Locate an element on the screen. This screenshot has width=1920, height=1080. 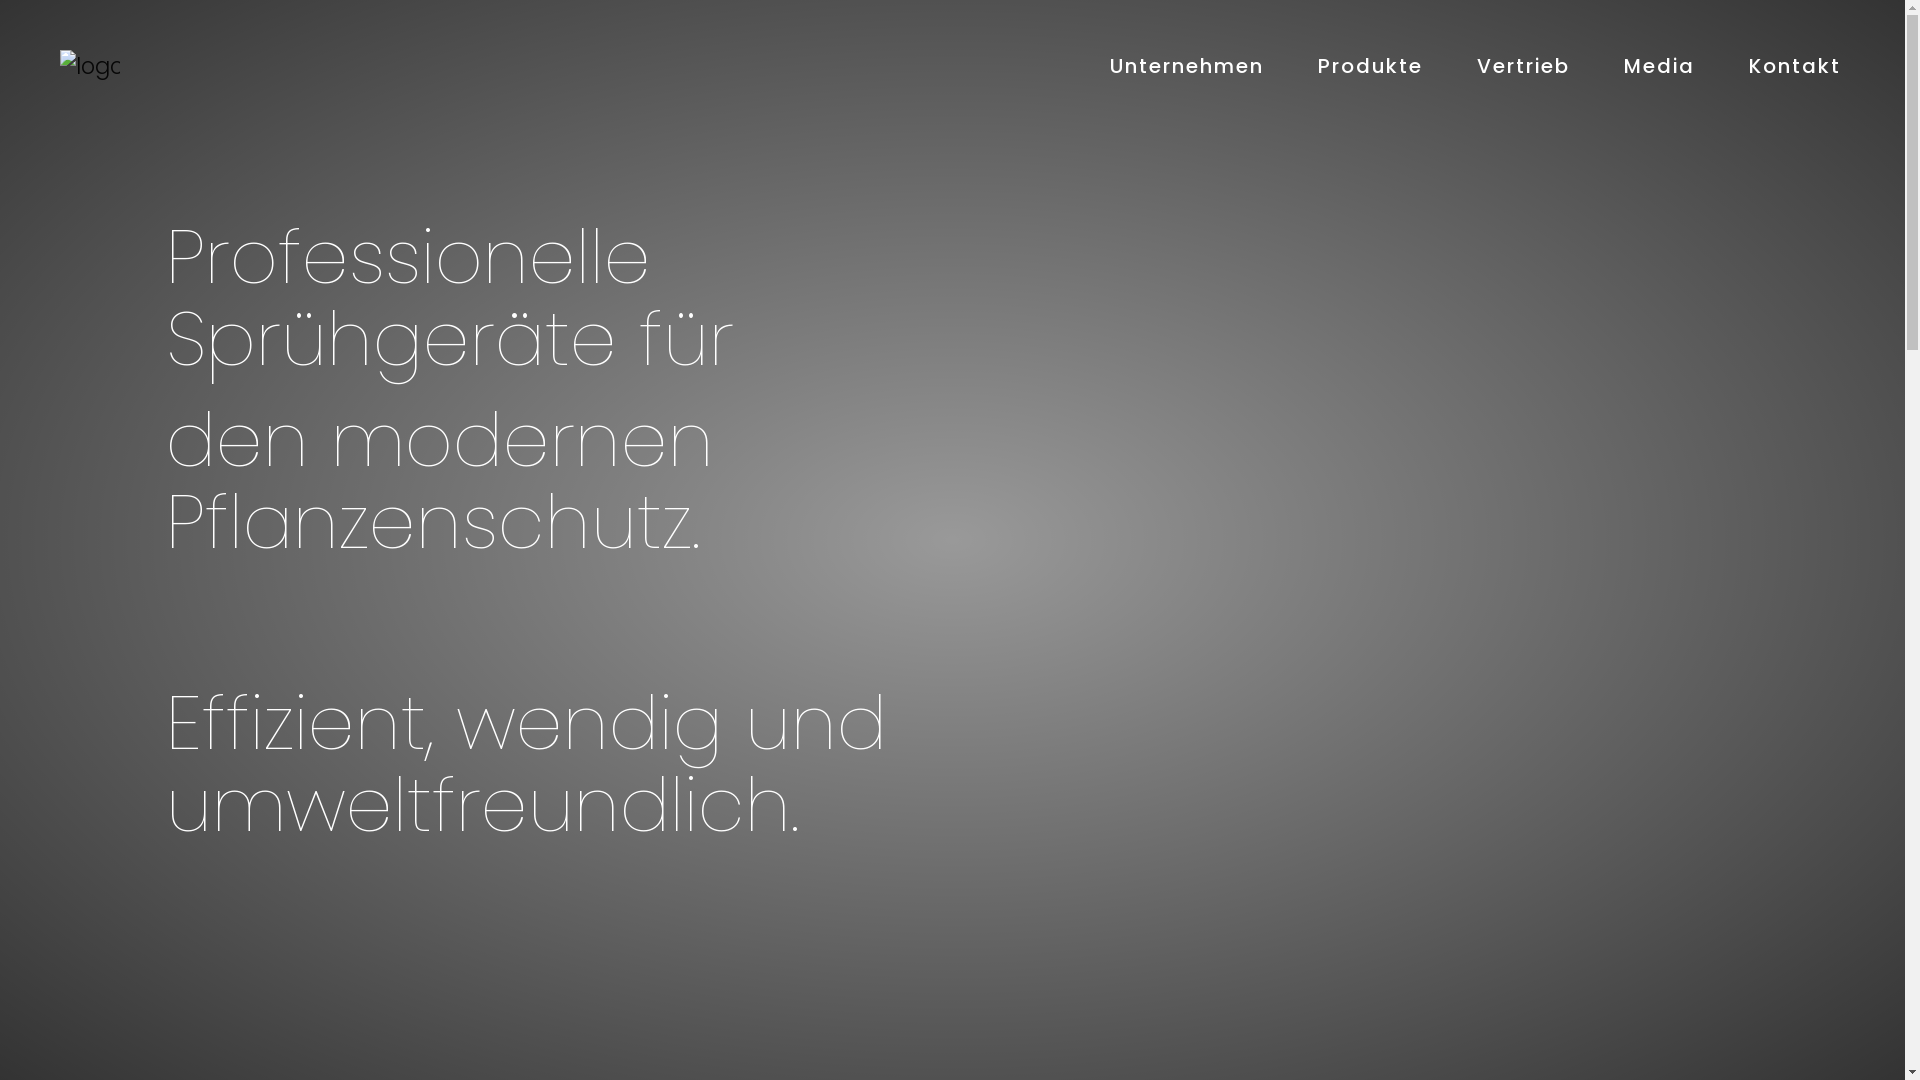
Kontakt is located at coordinates (1795, 67).